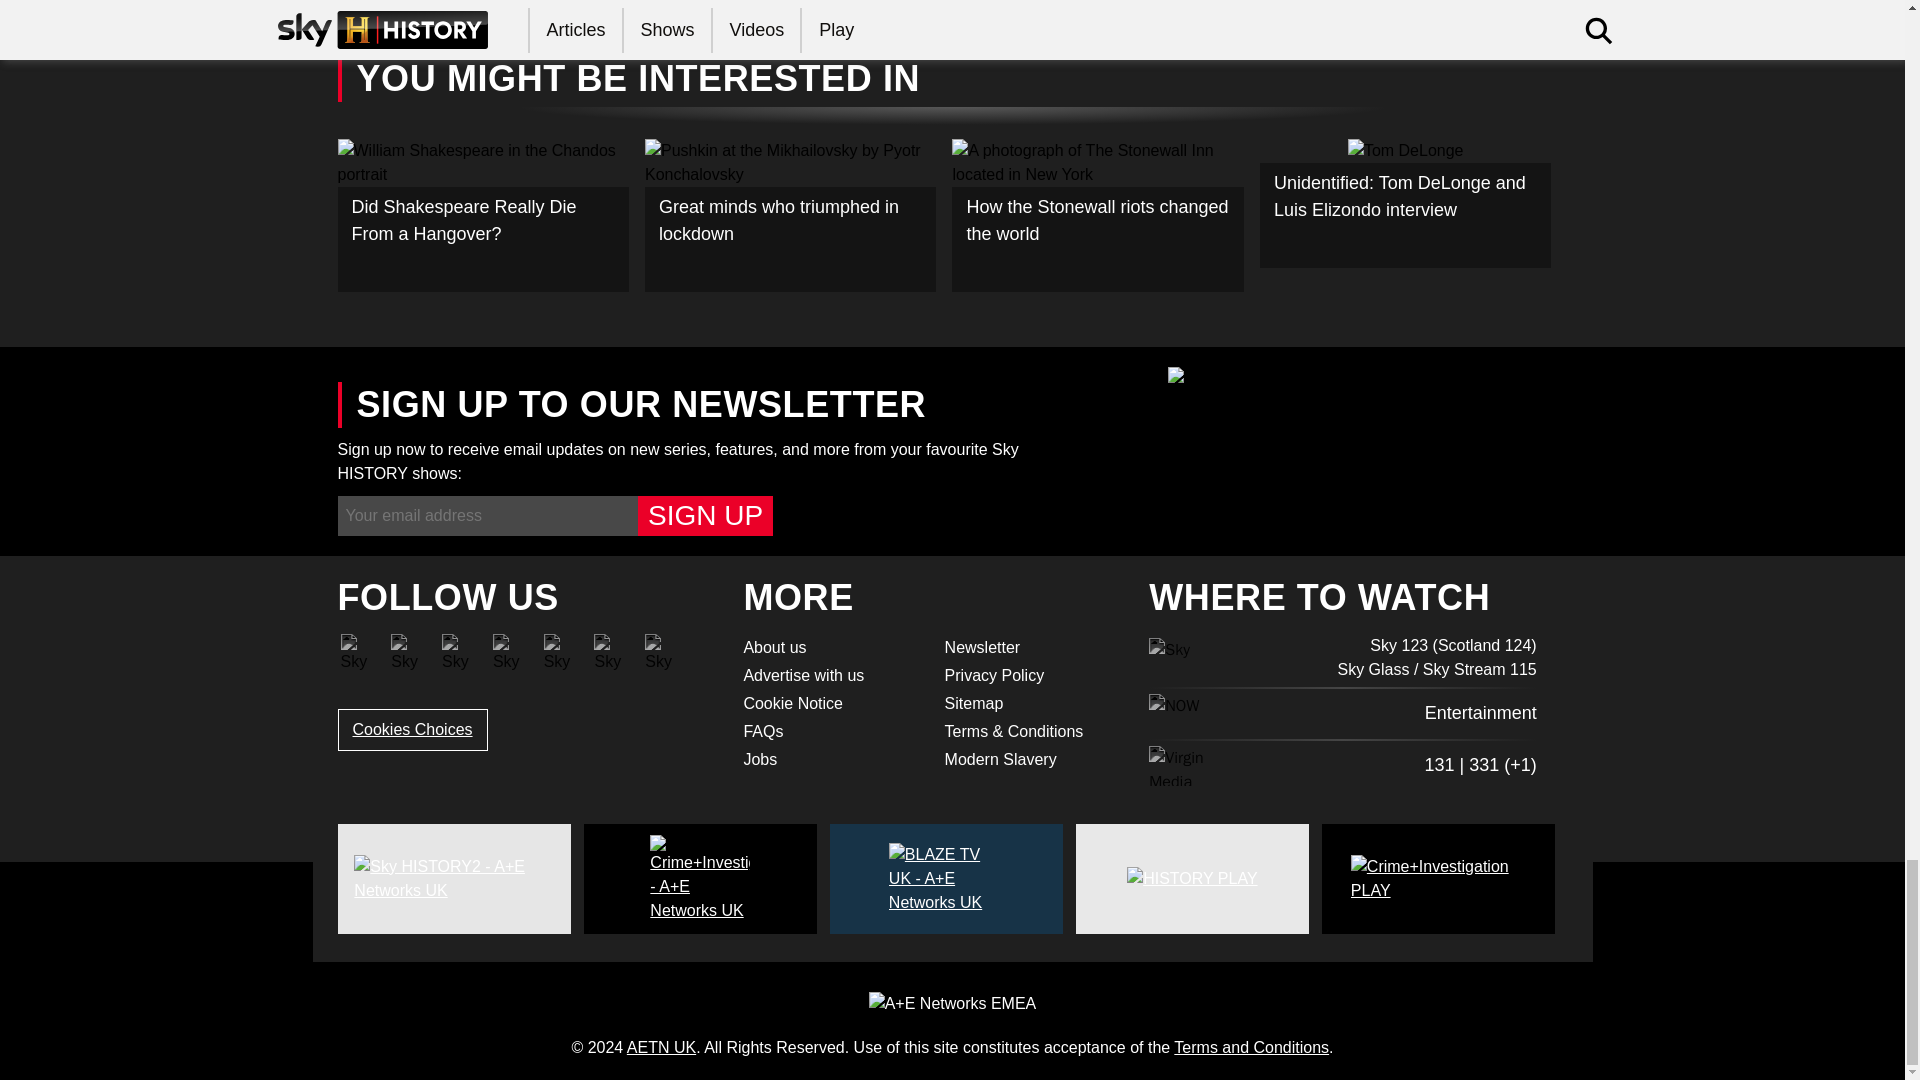 The width and height of the screenshot is (1920, 1080). Describe the element at coordinates (831, 676) in the screenshot. I see `Advertise with us` at that location.